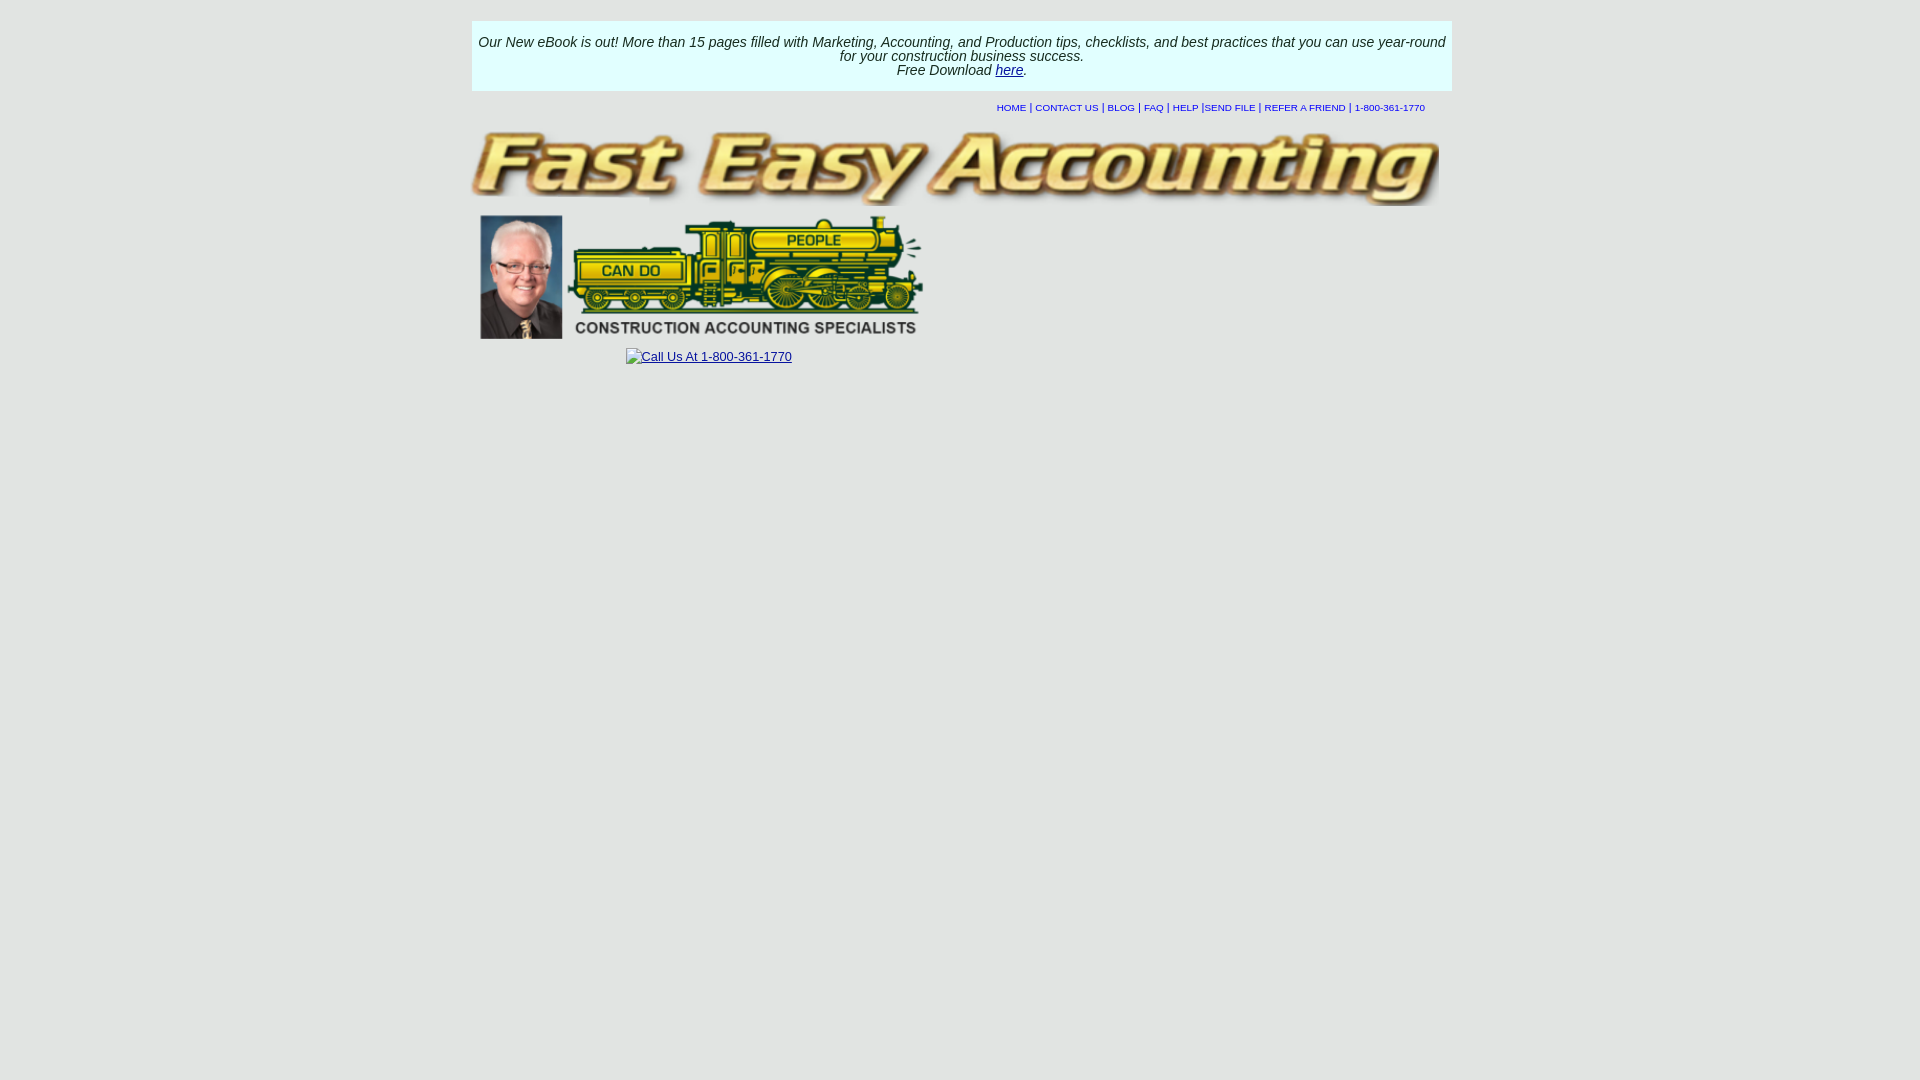  I want to click on REFER A FRIEND, so click(1305, 107).